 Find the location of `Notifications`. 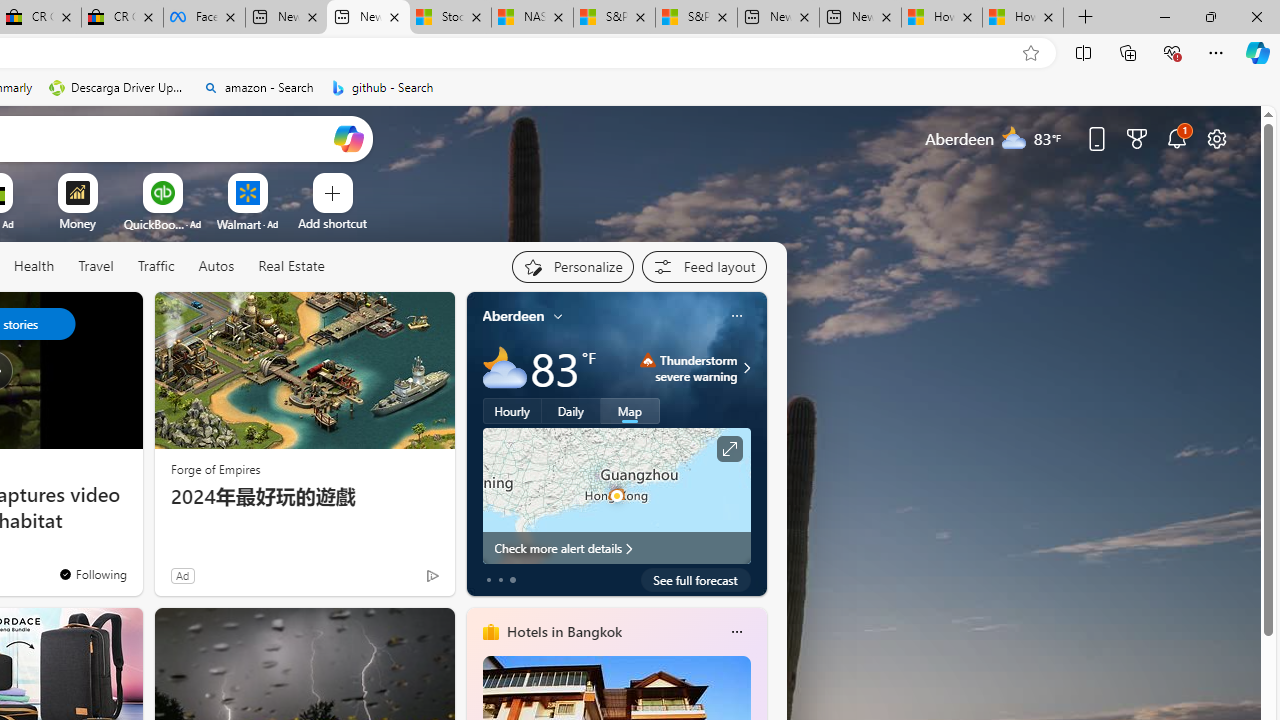

Notifications is located at coordinates (1176, 138).